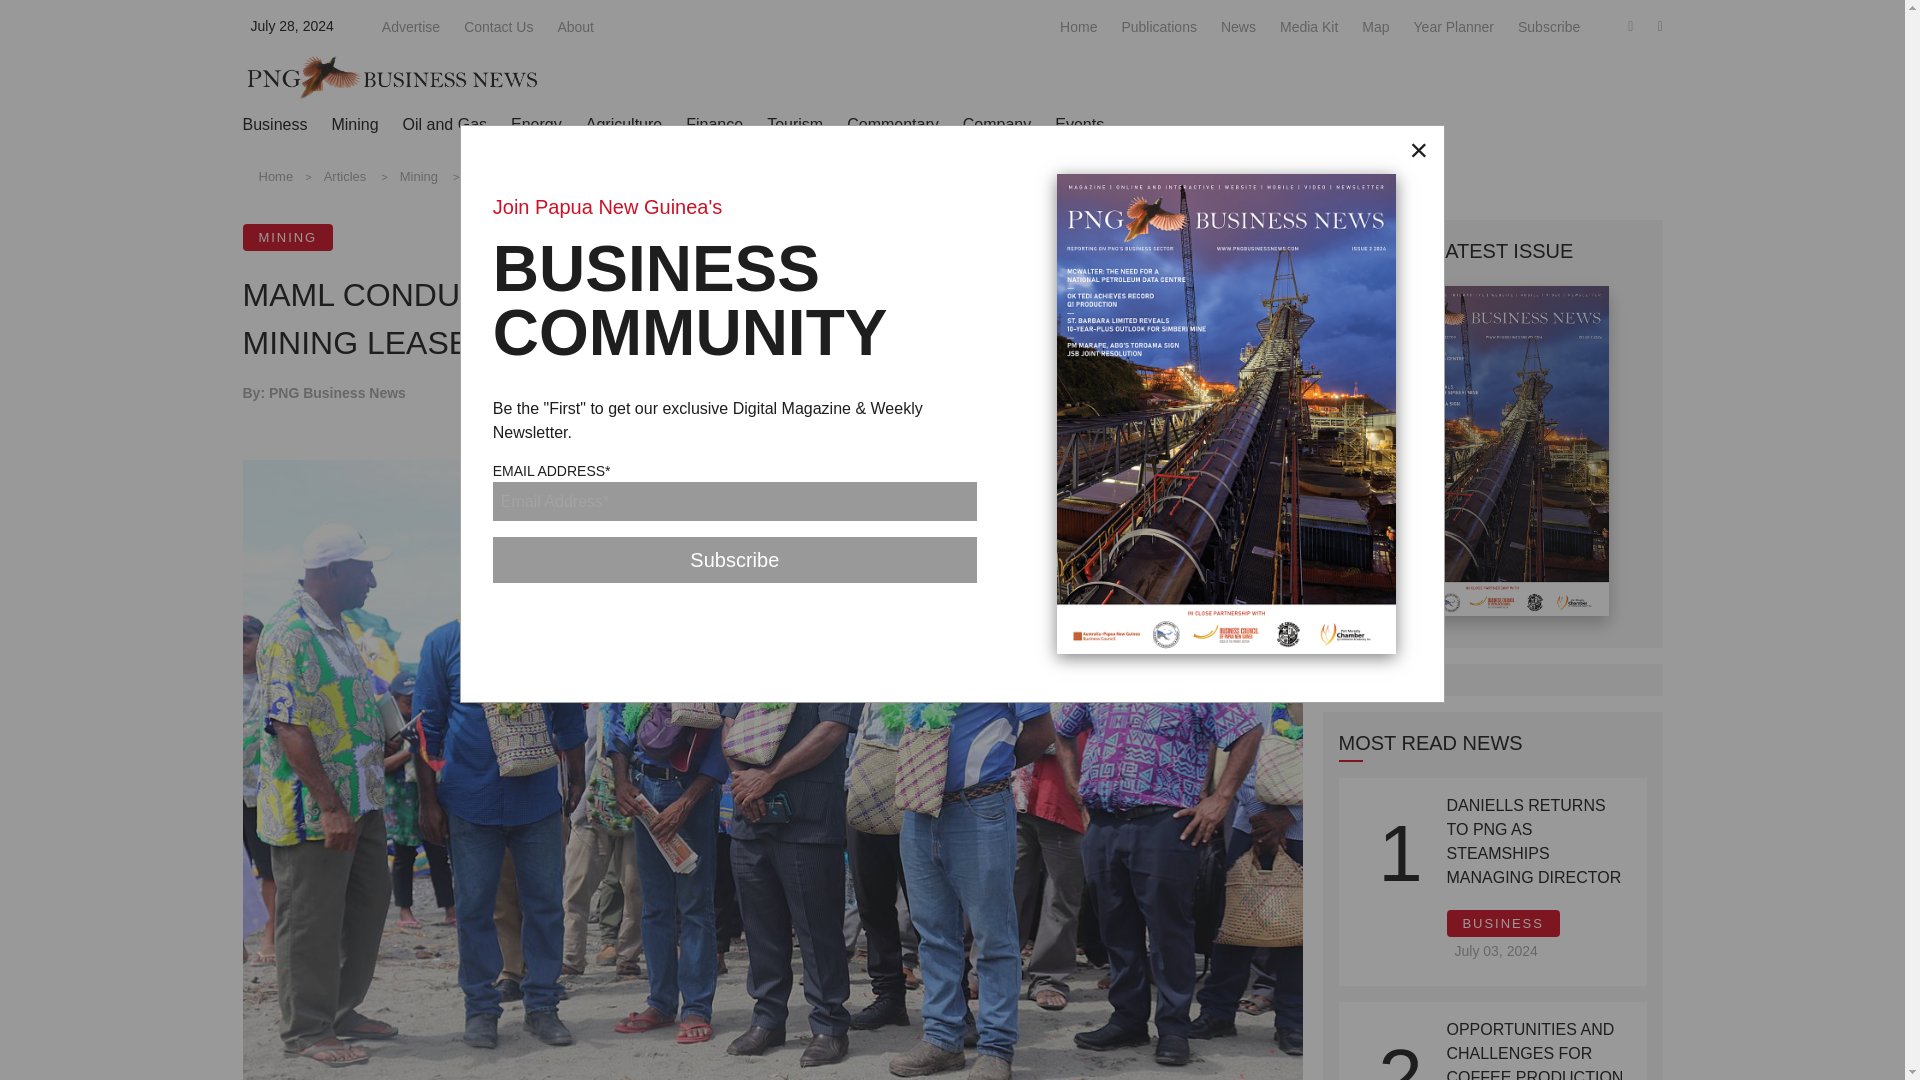 This screenshot has width=1920, height=1080. Describe the element at coordinates (997, 124) in the screenshot. I see `Company` at that location.